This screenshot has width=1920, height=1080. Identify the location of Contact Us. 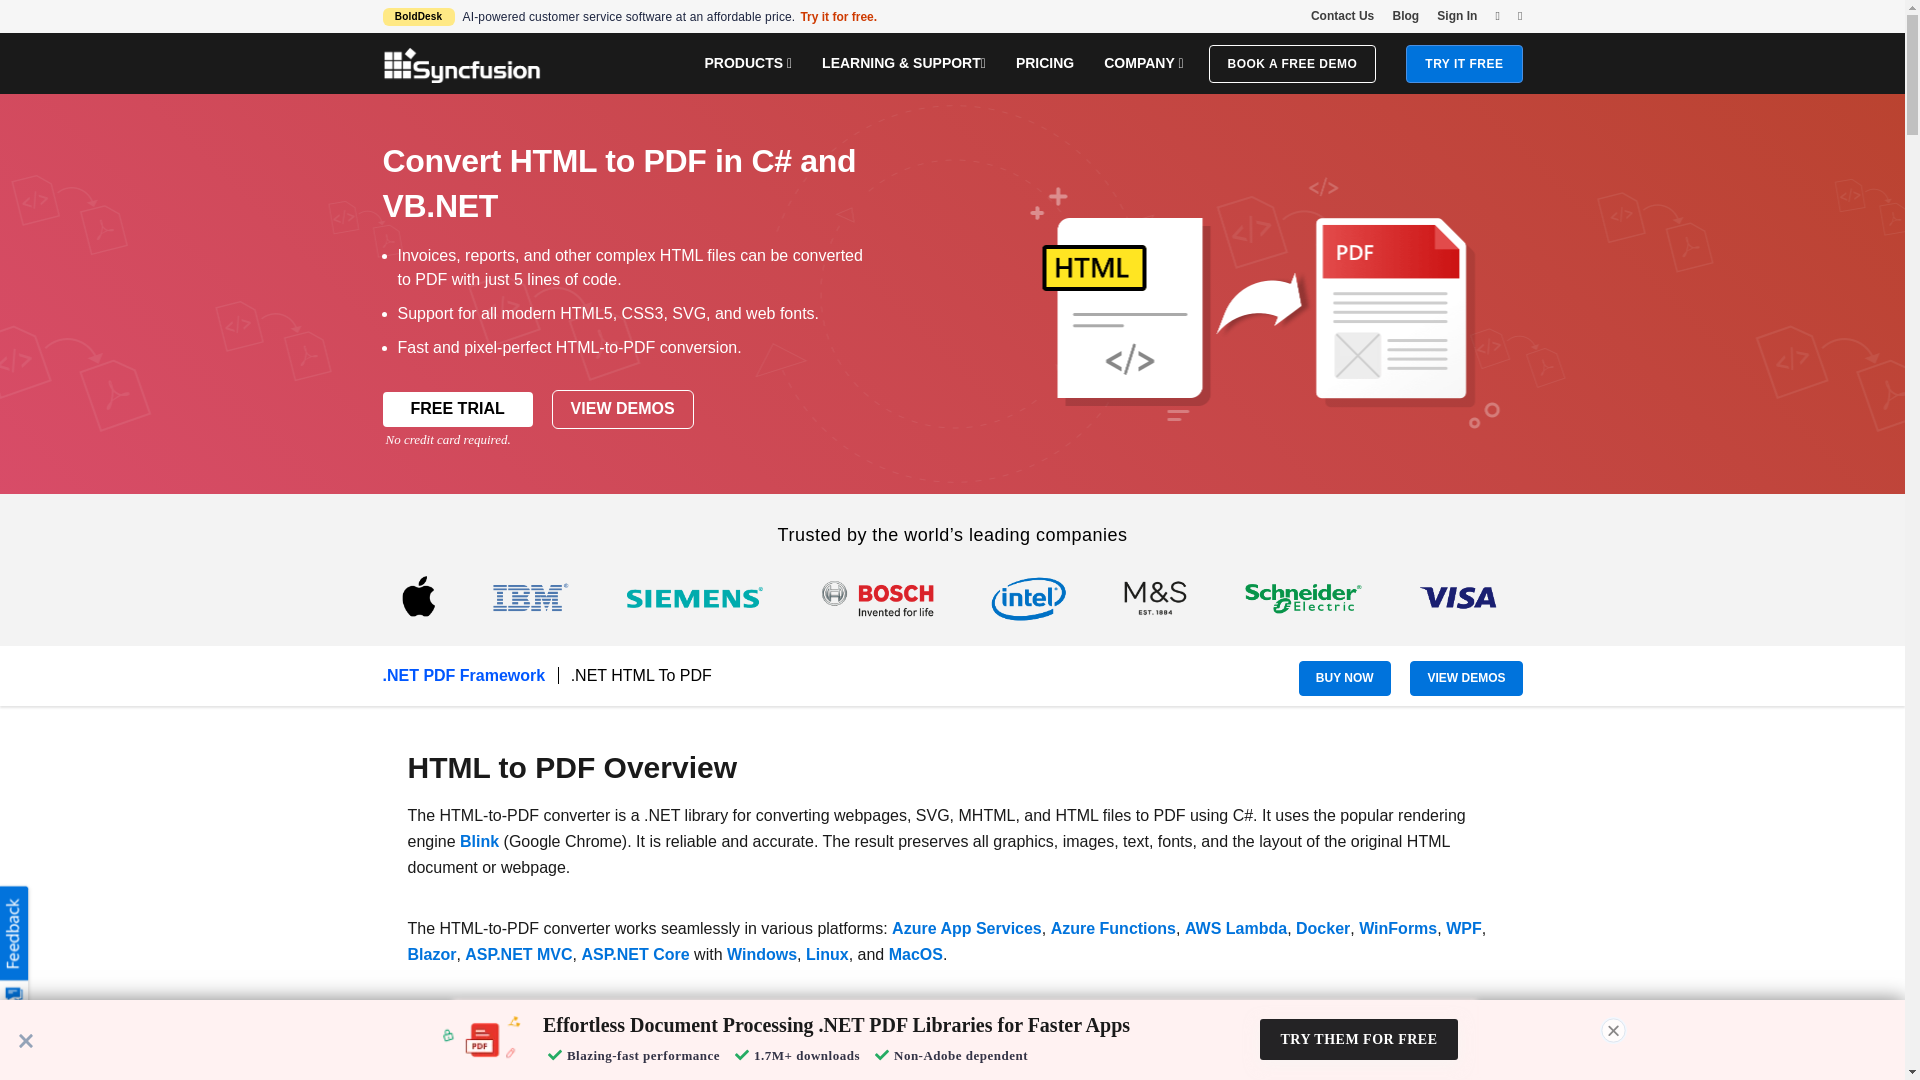
(1342, 15).